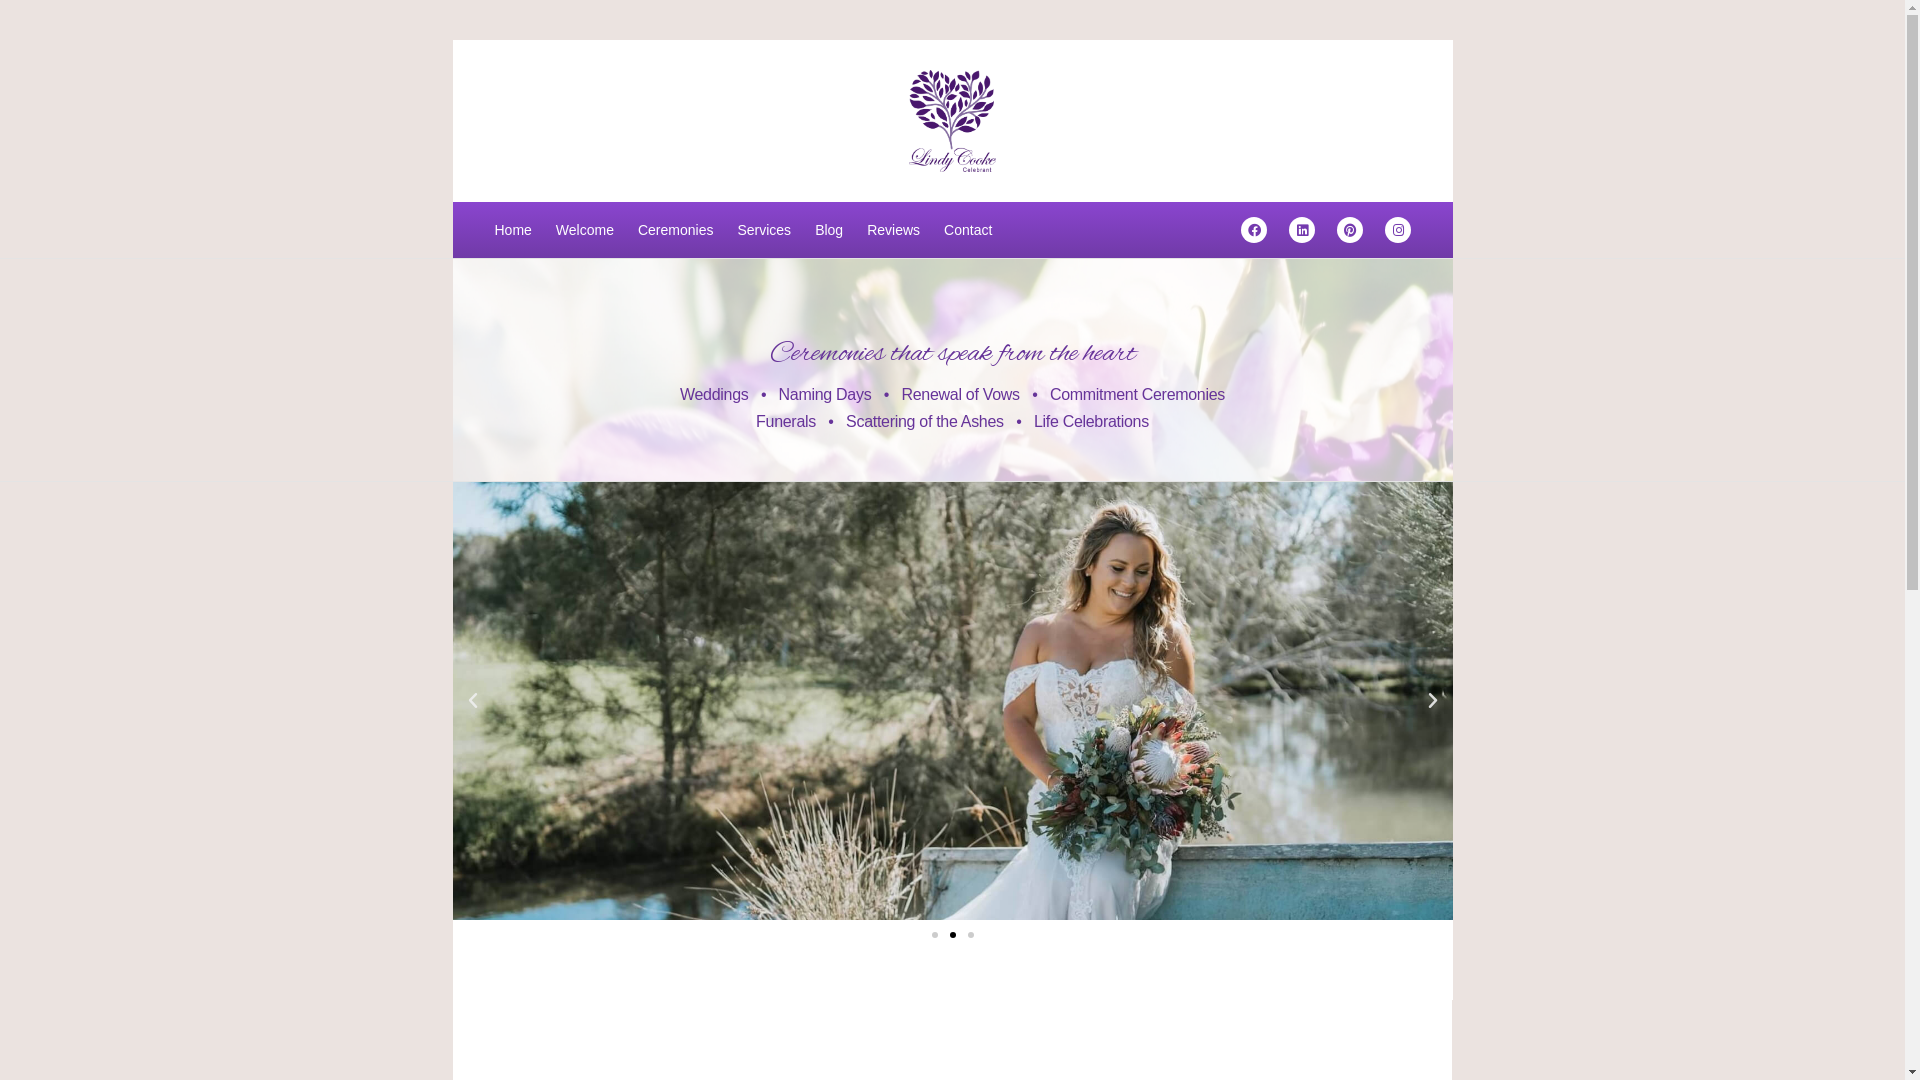 This screenshot has height=1080, width=1920. I want to click on Contact, so click(968, 230).